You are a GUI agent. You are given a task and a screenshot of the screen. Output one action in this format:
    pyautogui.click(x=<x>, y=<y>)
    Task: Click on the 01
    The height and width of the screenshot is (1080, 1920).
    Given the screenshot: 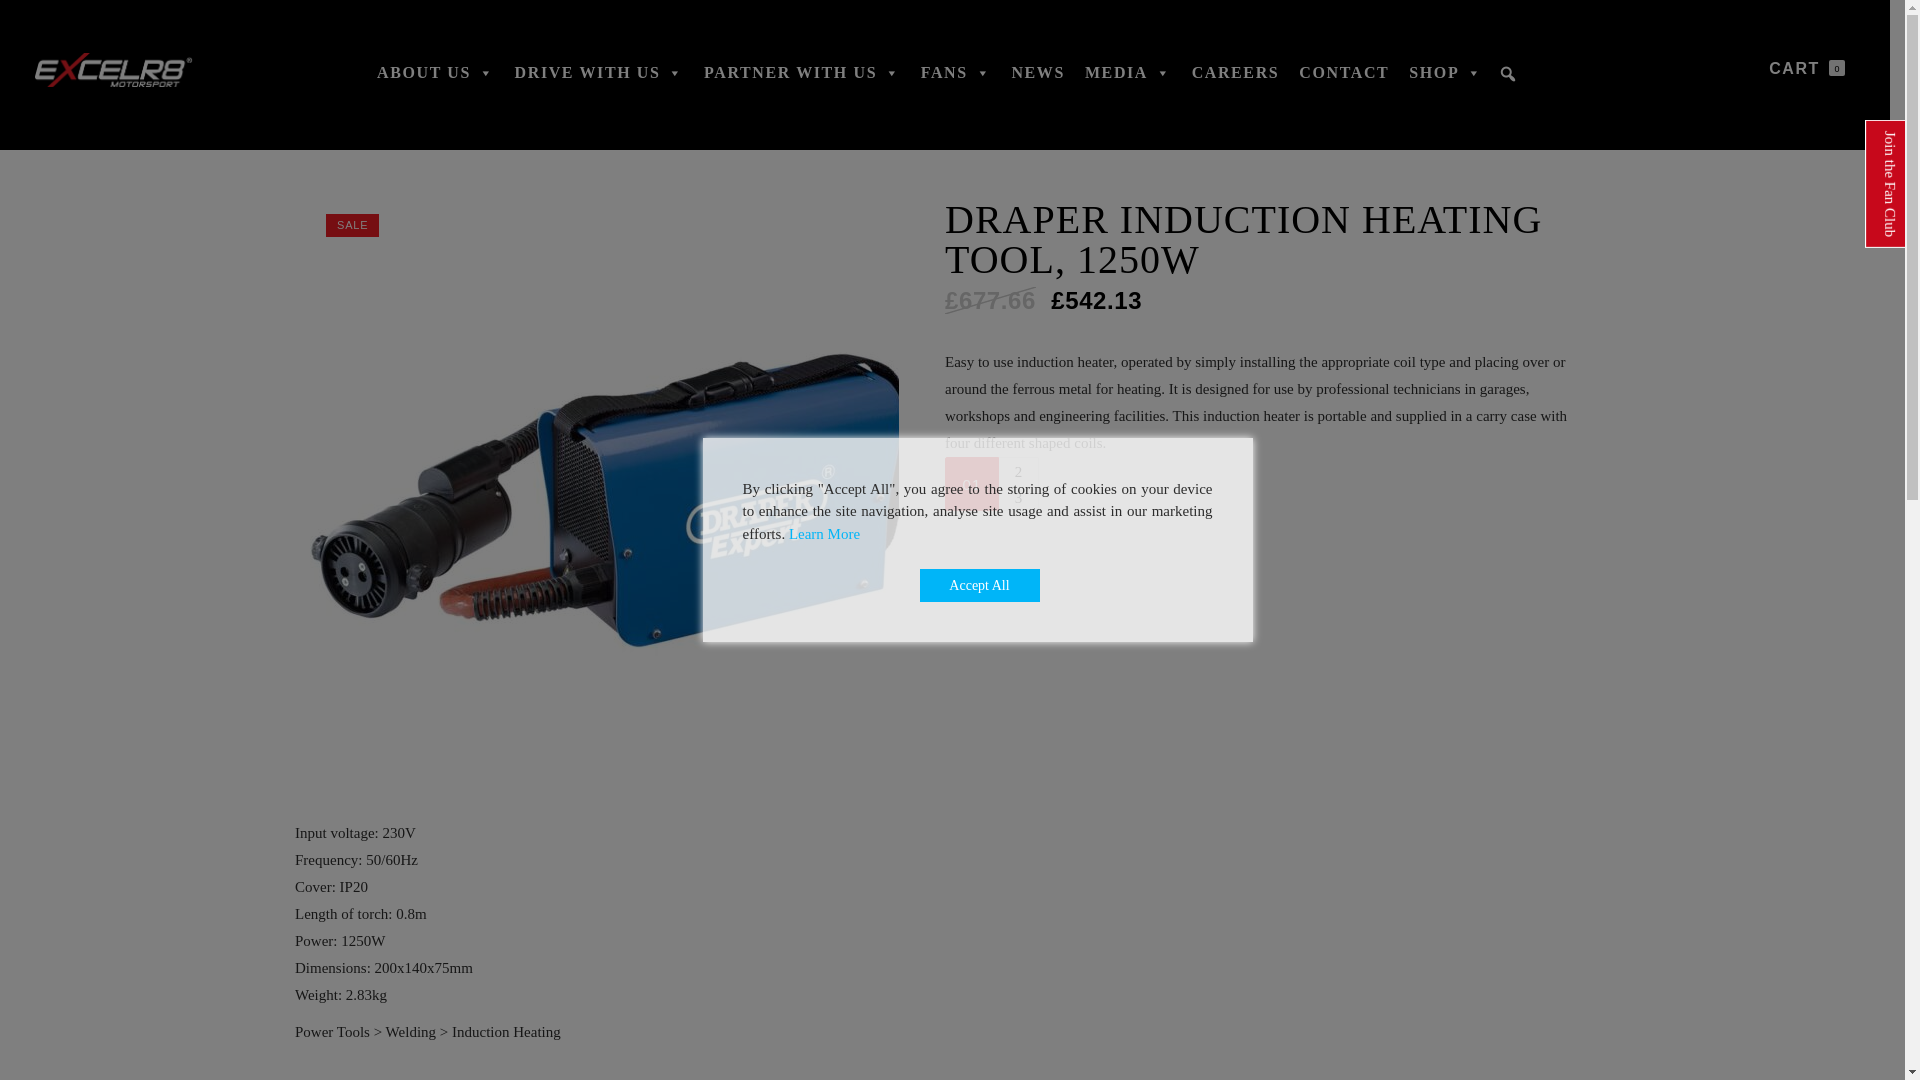 What is the action you would take?
    pyautogui.click(x=971, y=483)
    